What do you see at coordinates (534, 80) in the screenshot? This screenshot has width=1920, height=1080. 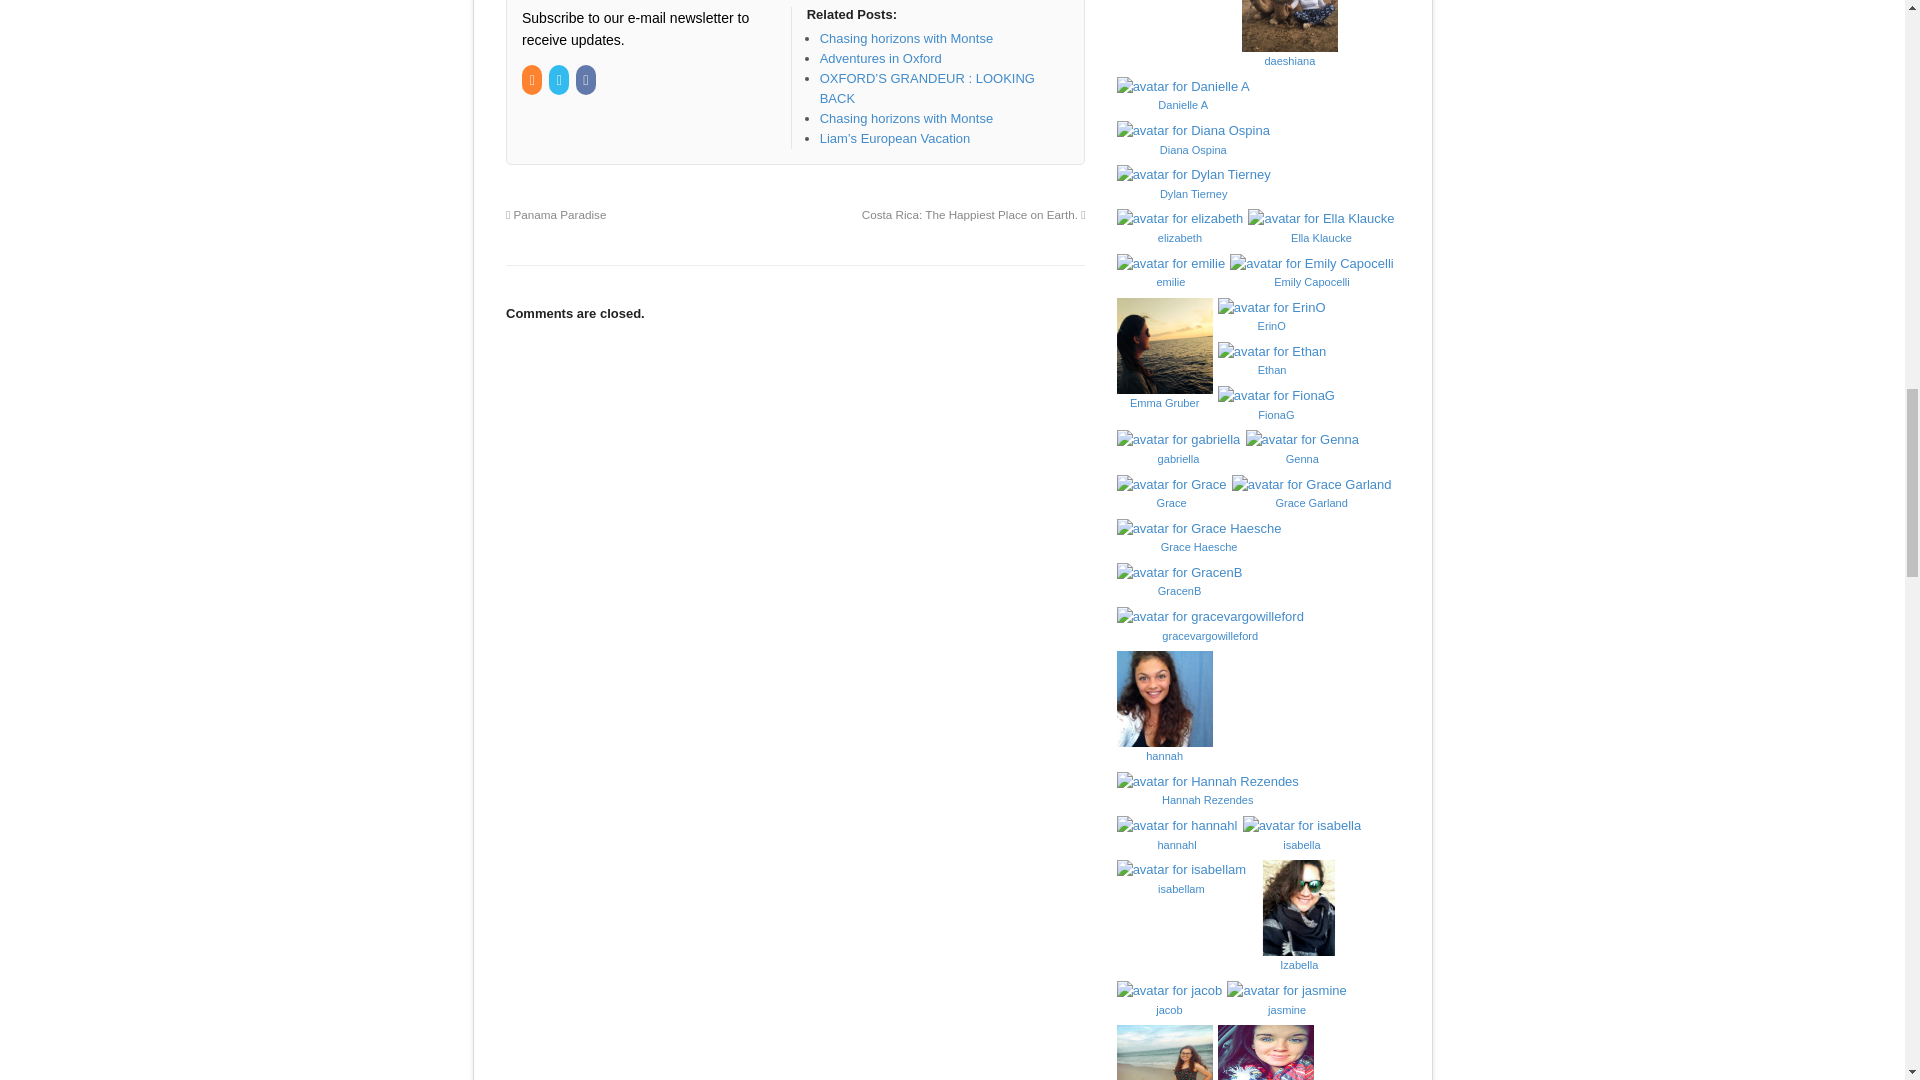 I see `RSS` at bounding box center [534, 80].